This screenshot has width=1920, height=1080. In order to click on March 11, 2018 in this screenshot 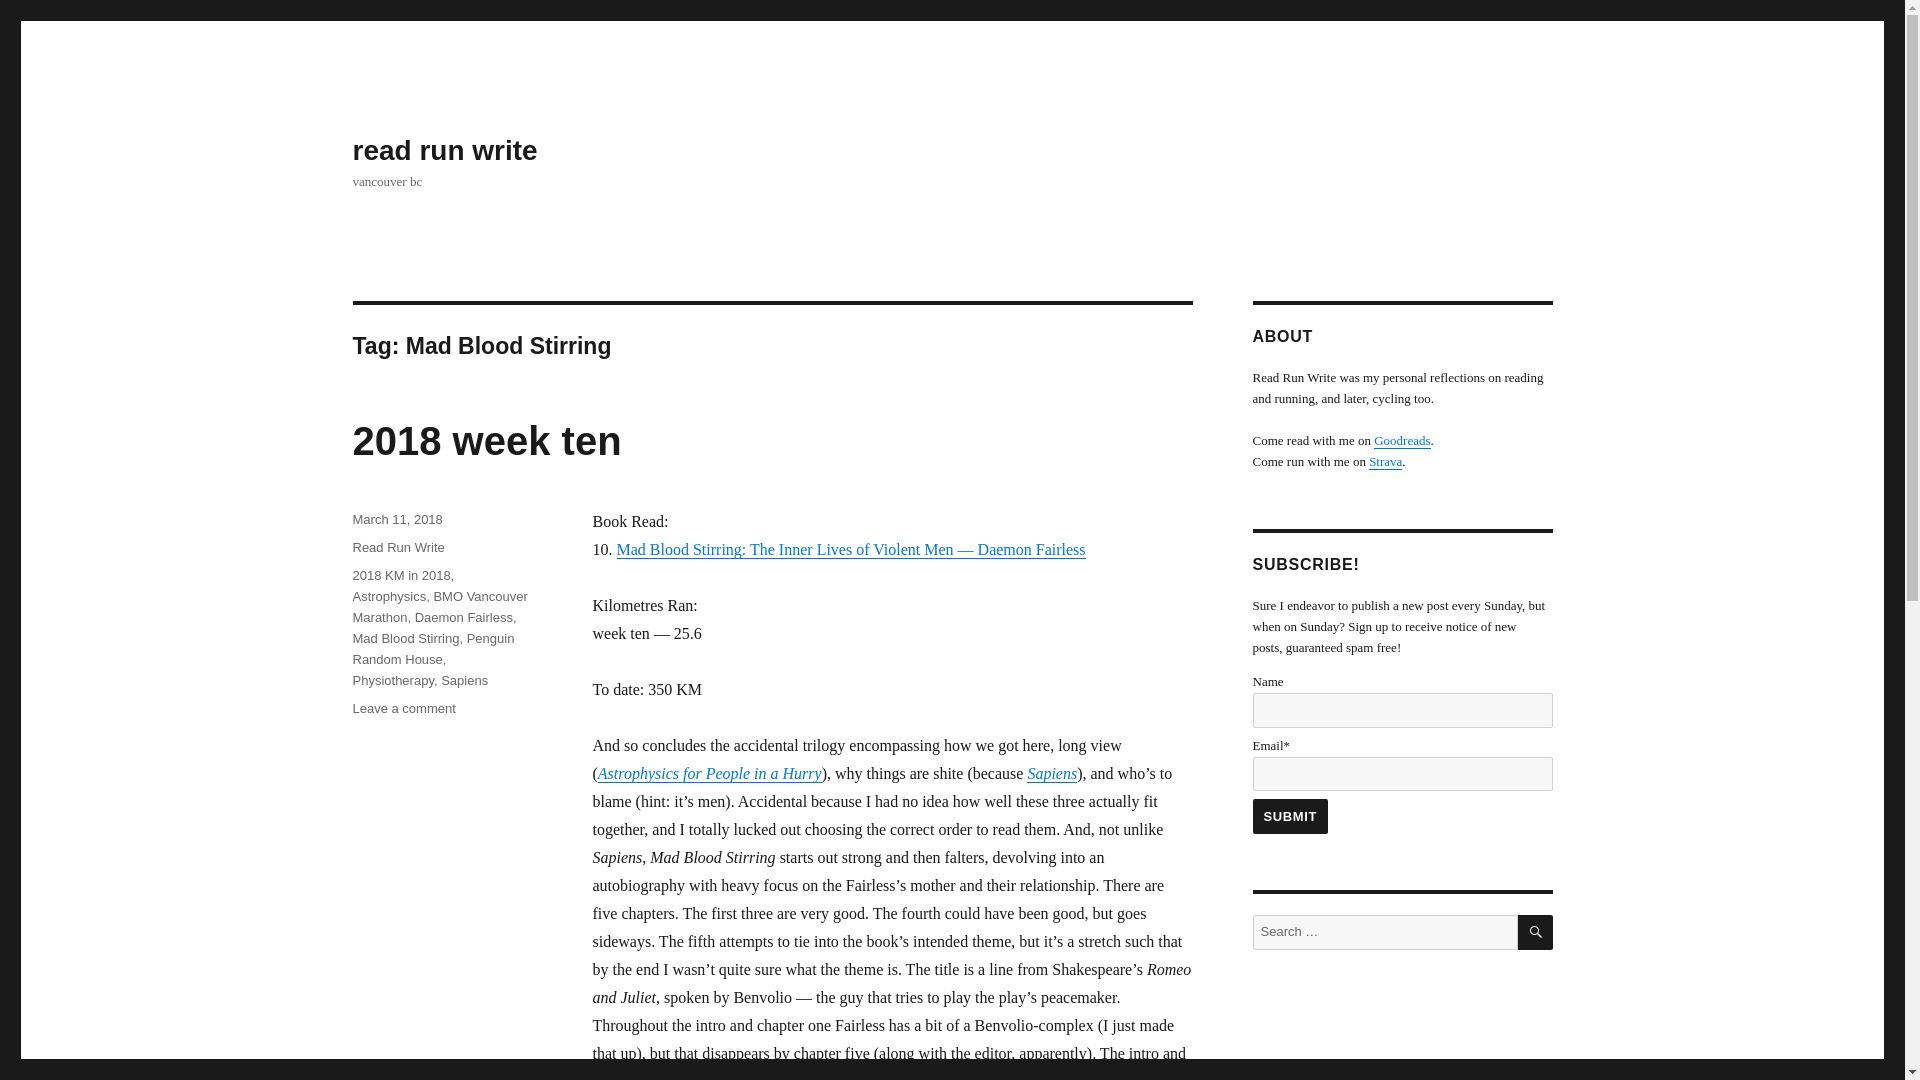, I will do `click(396, 519)`.